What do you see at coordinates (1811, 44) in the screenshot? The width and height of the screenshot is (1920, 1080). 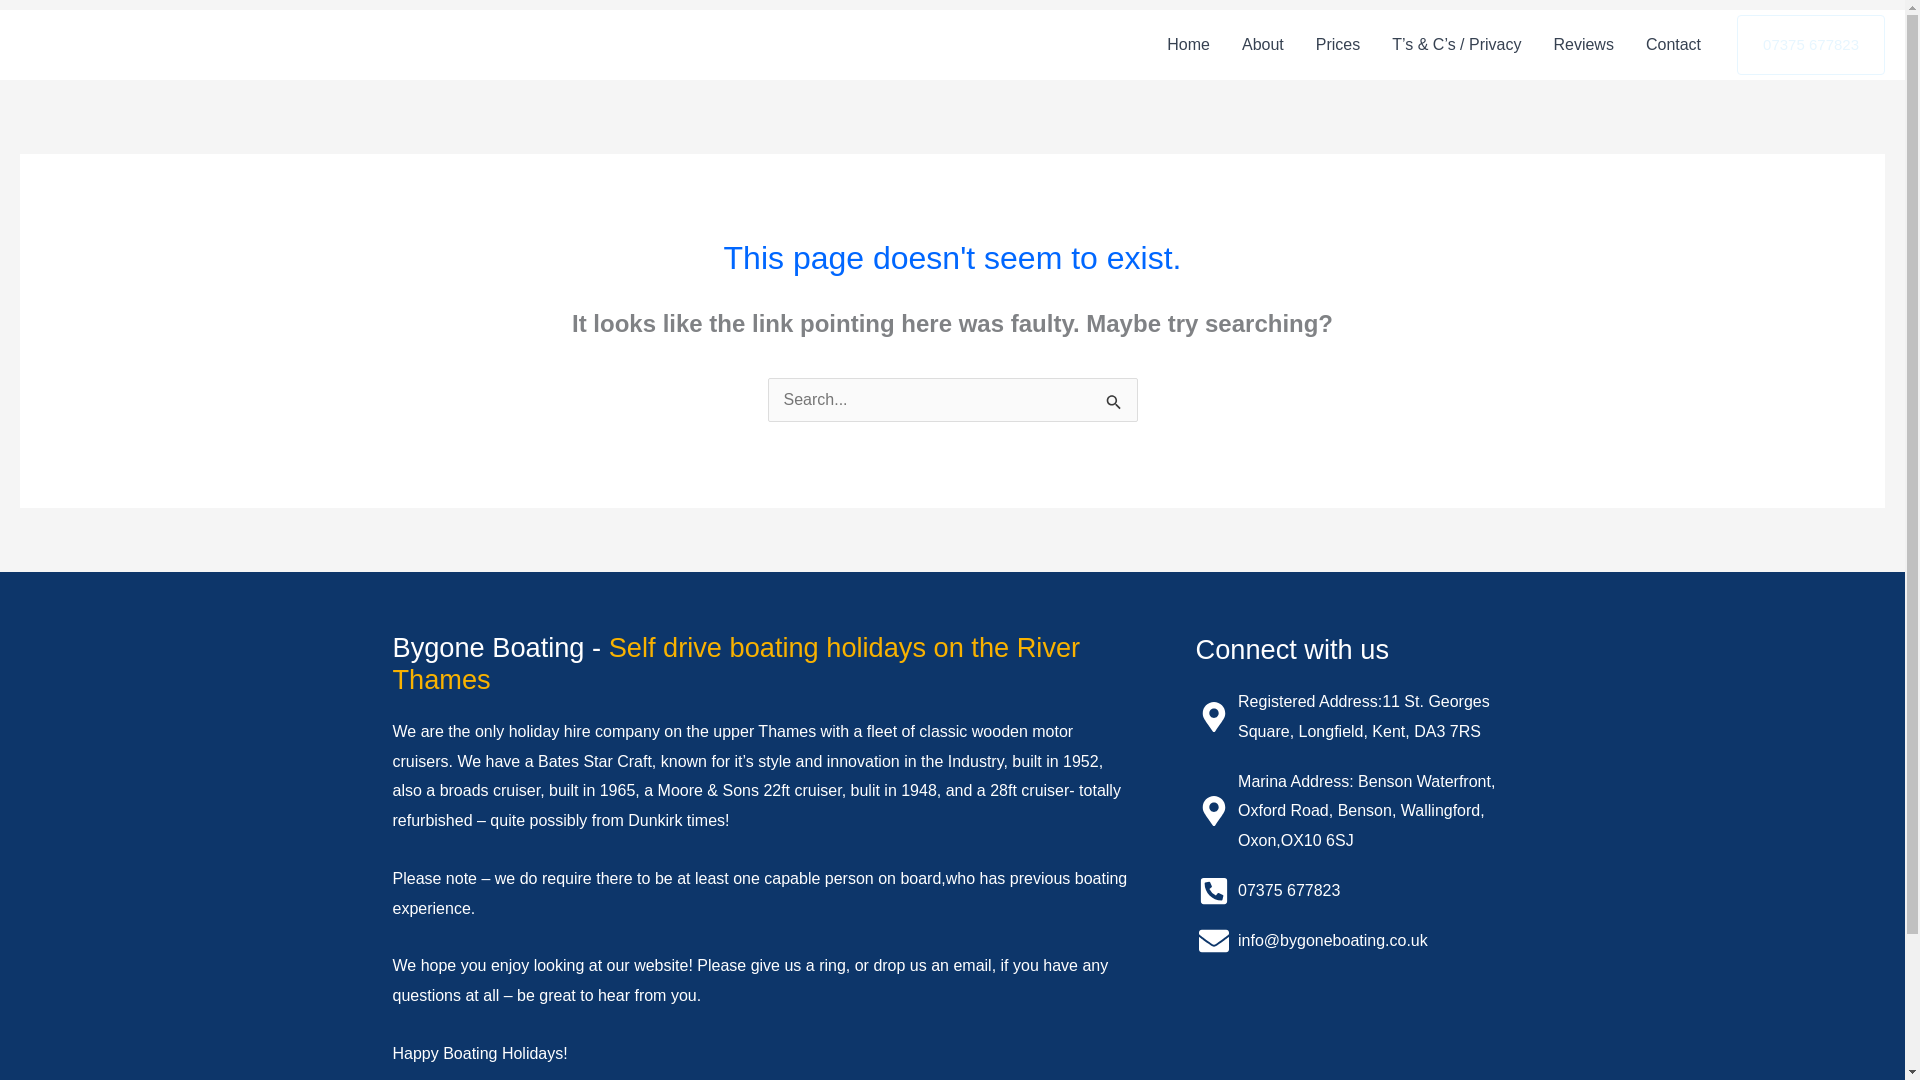 I see `07375 677823` at bounding box center [1811, 44].